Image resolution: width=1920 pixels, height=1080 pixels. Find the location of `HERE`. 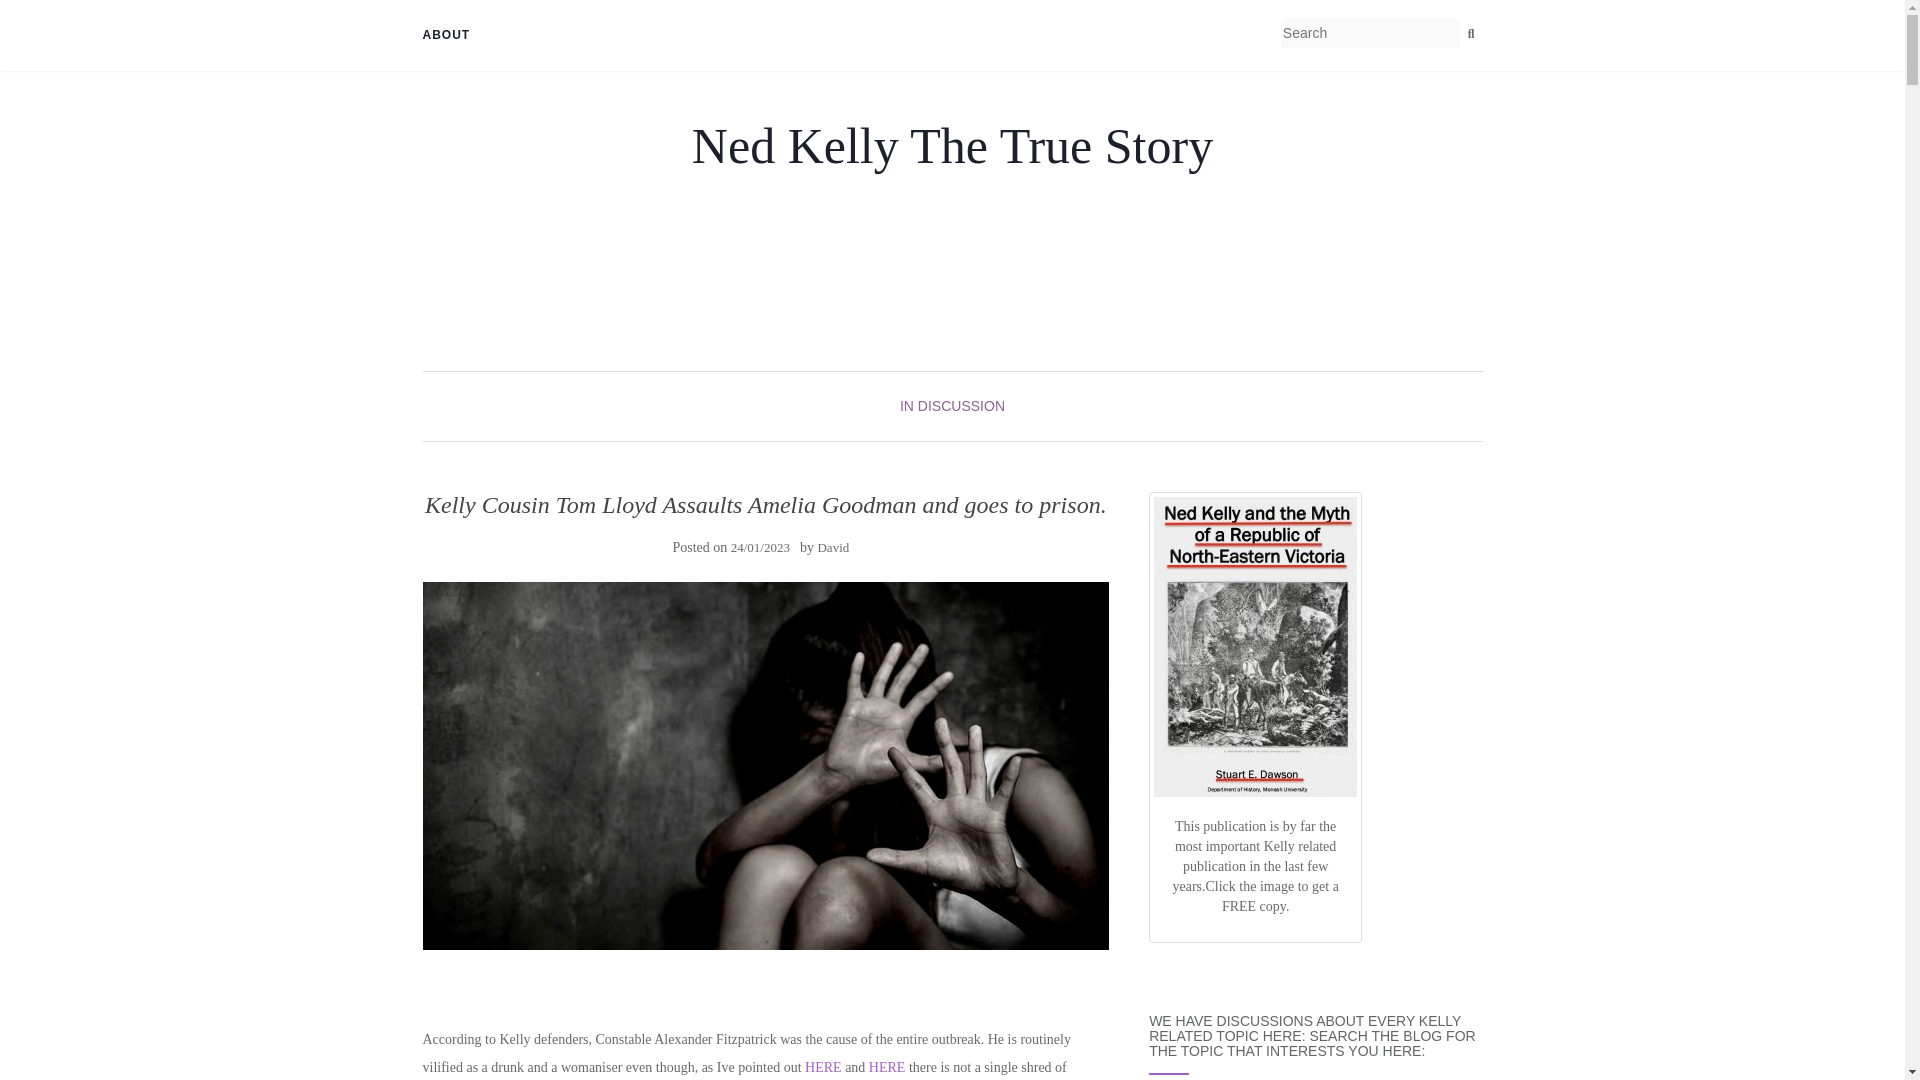

HERE is located at coordinates (888, 1066).